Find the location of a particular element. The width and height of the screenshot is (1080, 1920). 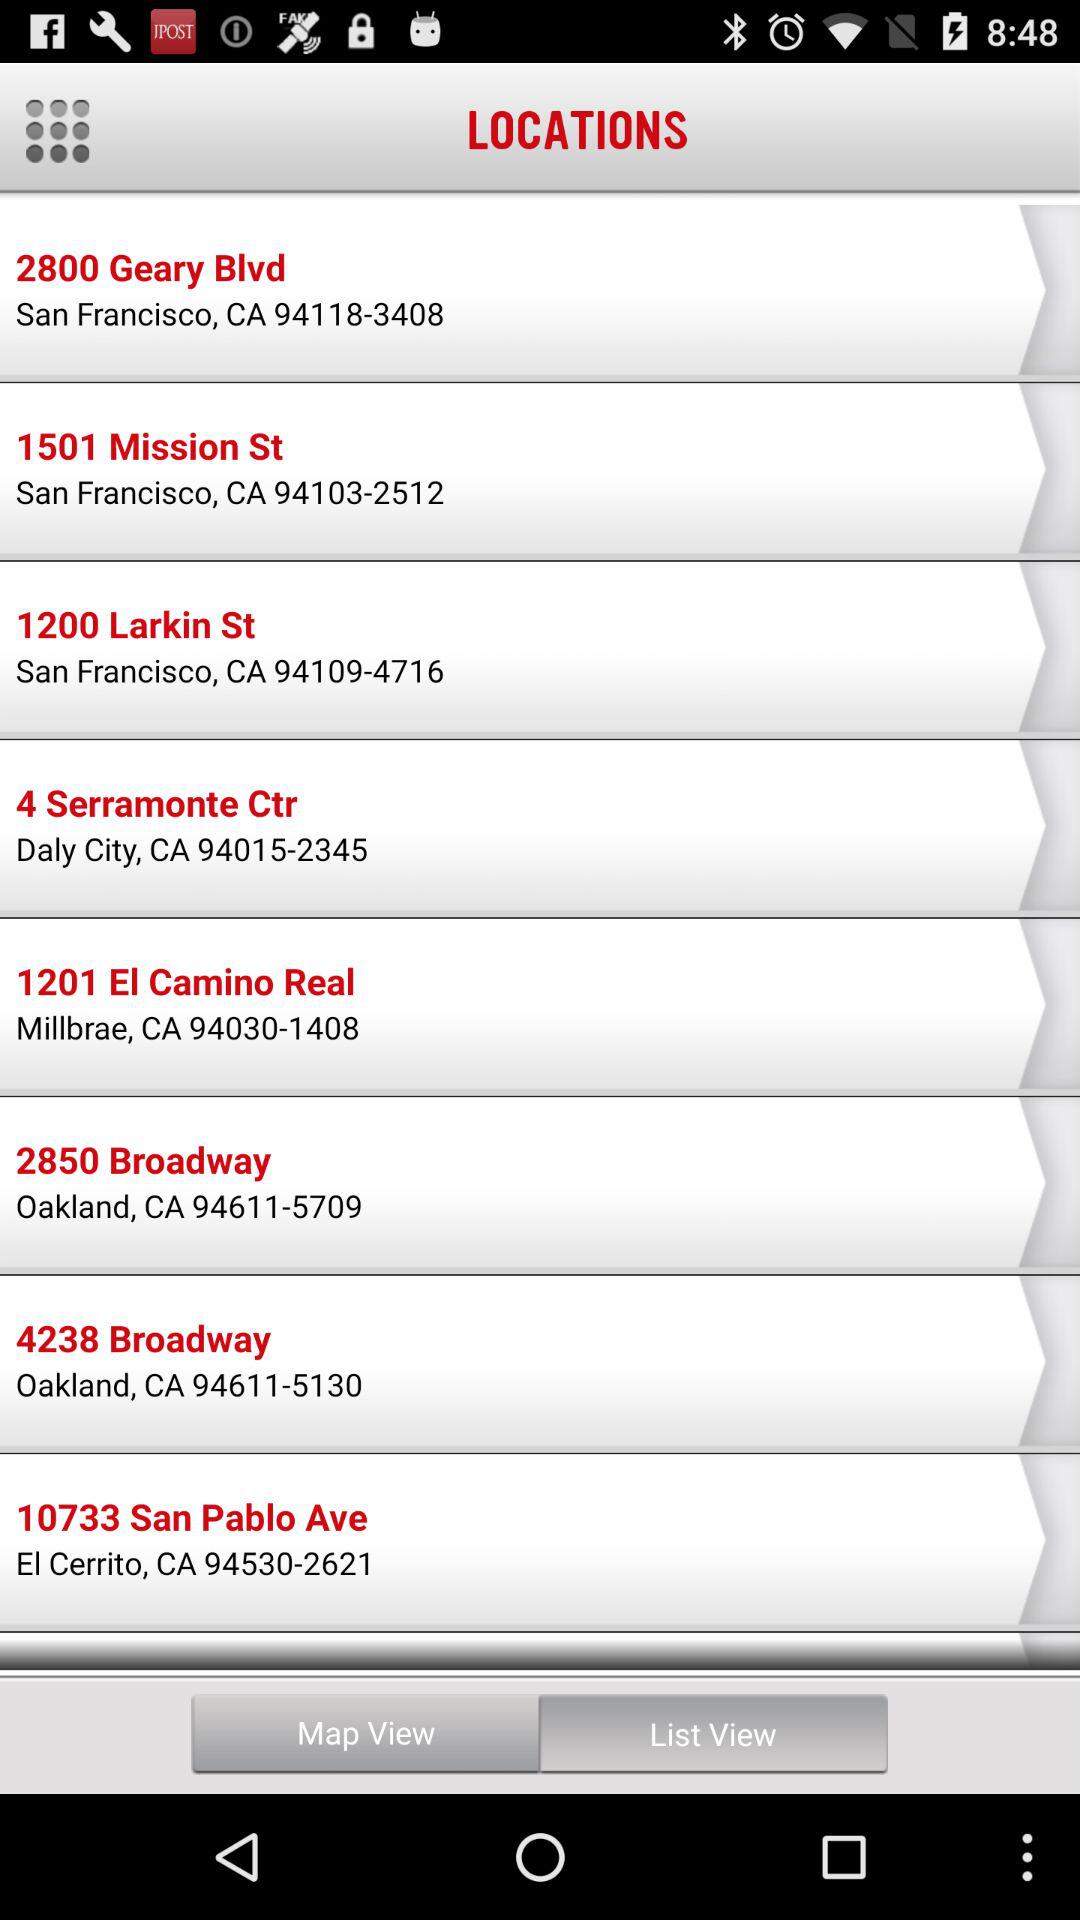

open icon above 1201 el camino icon is located at coordinates (192, 848).